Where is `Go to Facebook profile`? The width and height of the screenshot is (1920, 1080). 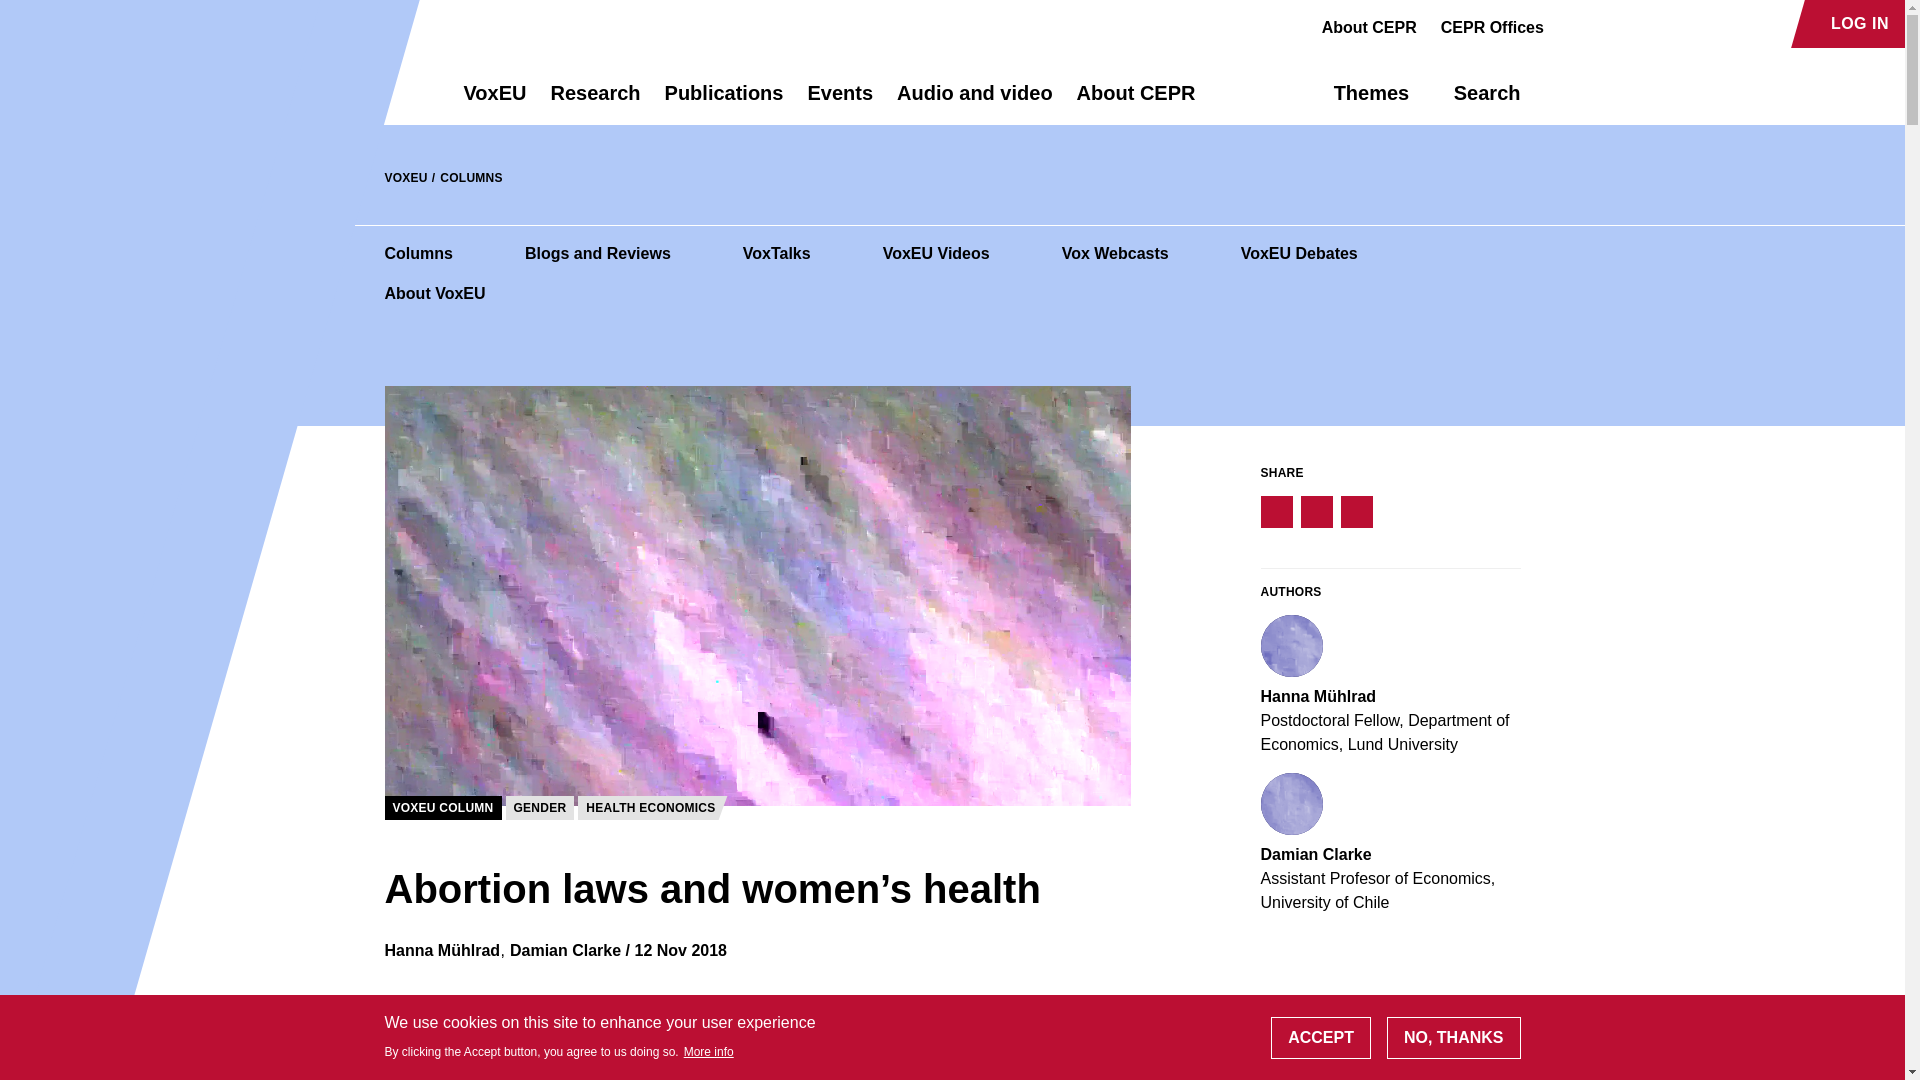
Go to Facebook profile is located at coordinates (1570, 24).